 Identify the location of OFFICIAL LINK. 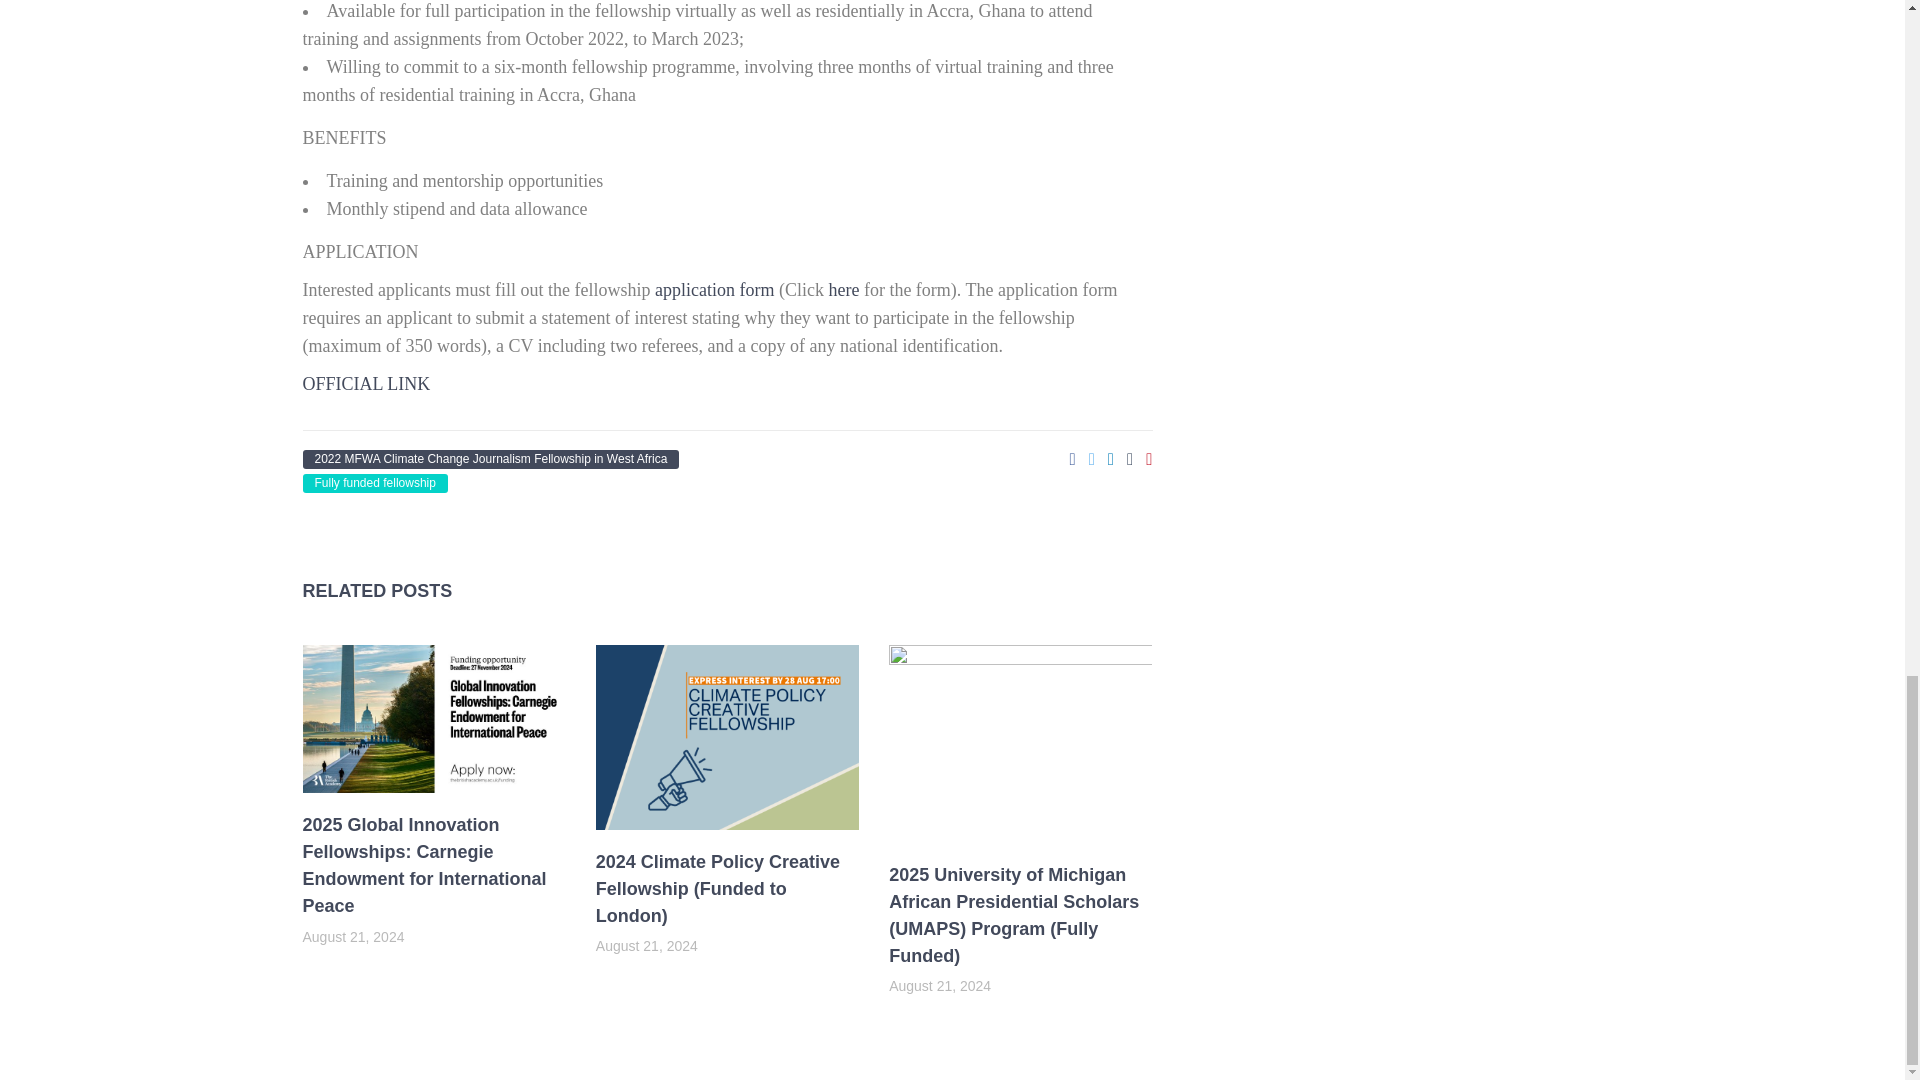
(366, 384).